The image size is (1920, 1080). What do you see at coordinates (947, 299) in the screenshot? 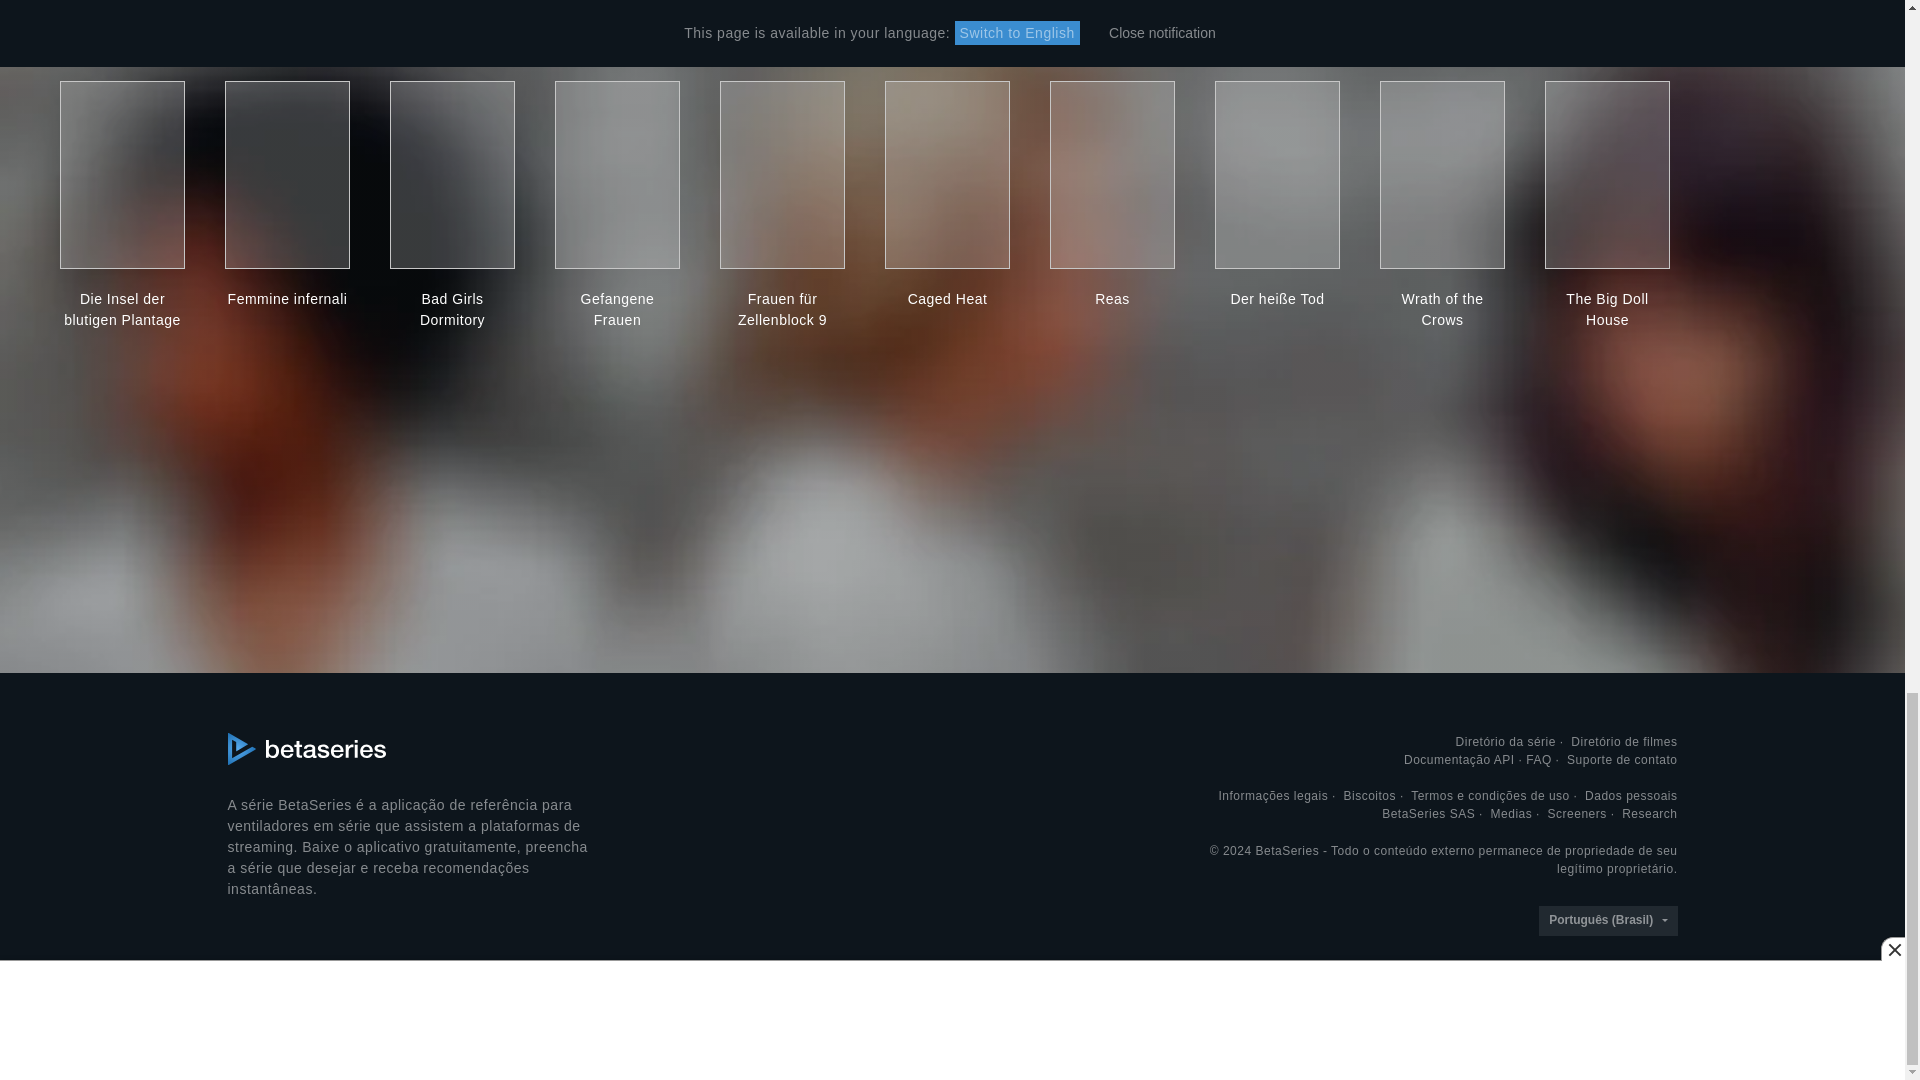
I see `Caged Heat` at bounding box center [947, 299].